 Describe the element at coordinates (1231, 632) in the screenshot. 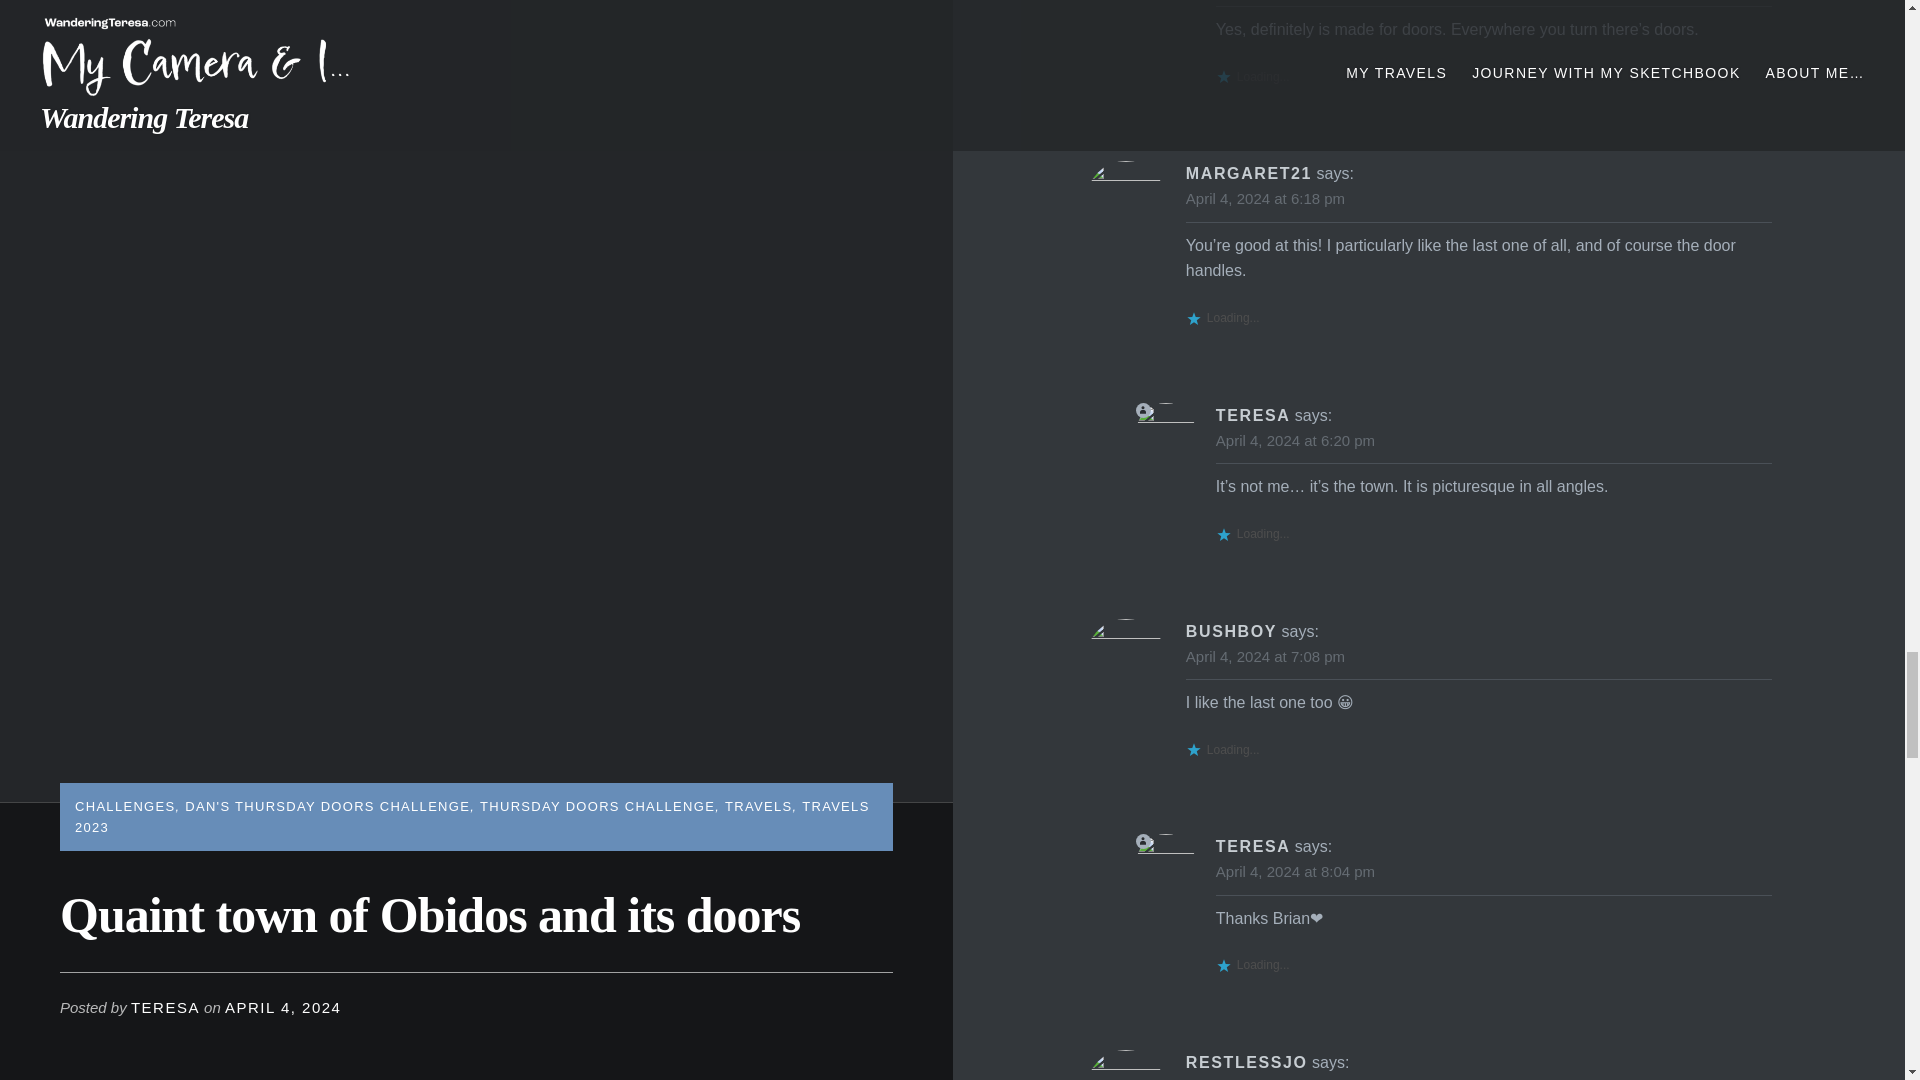

I see `BUSHBOY` at that location.